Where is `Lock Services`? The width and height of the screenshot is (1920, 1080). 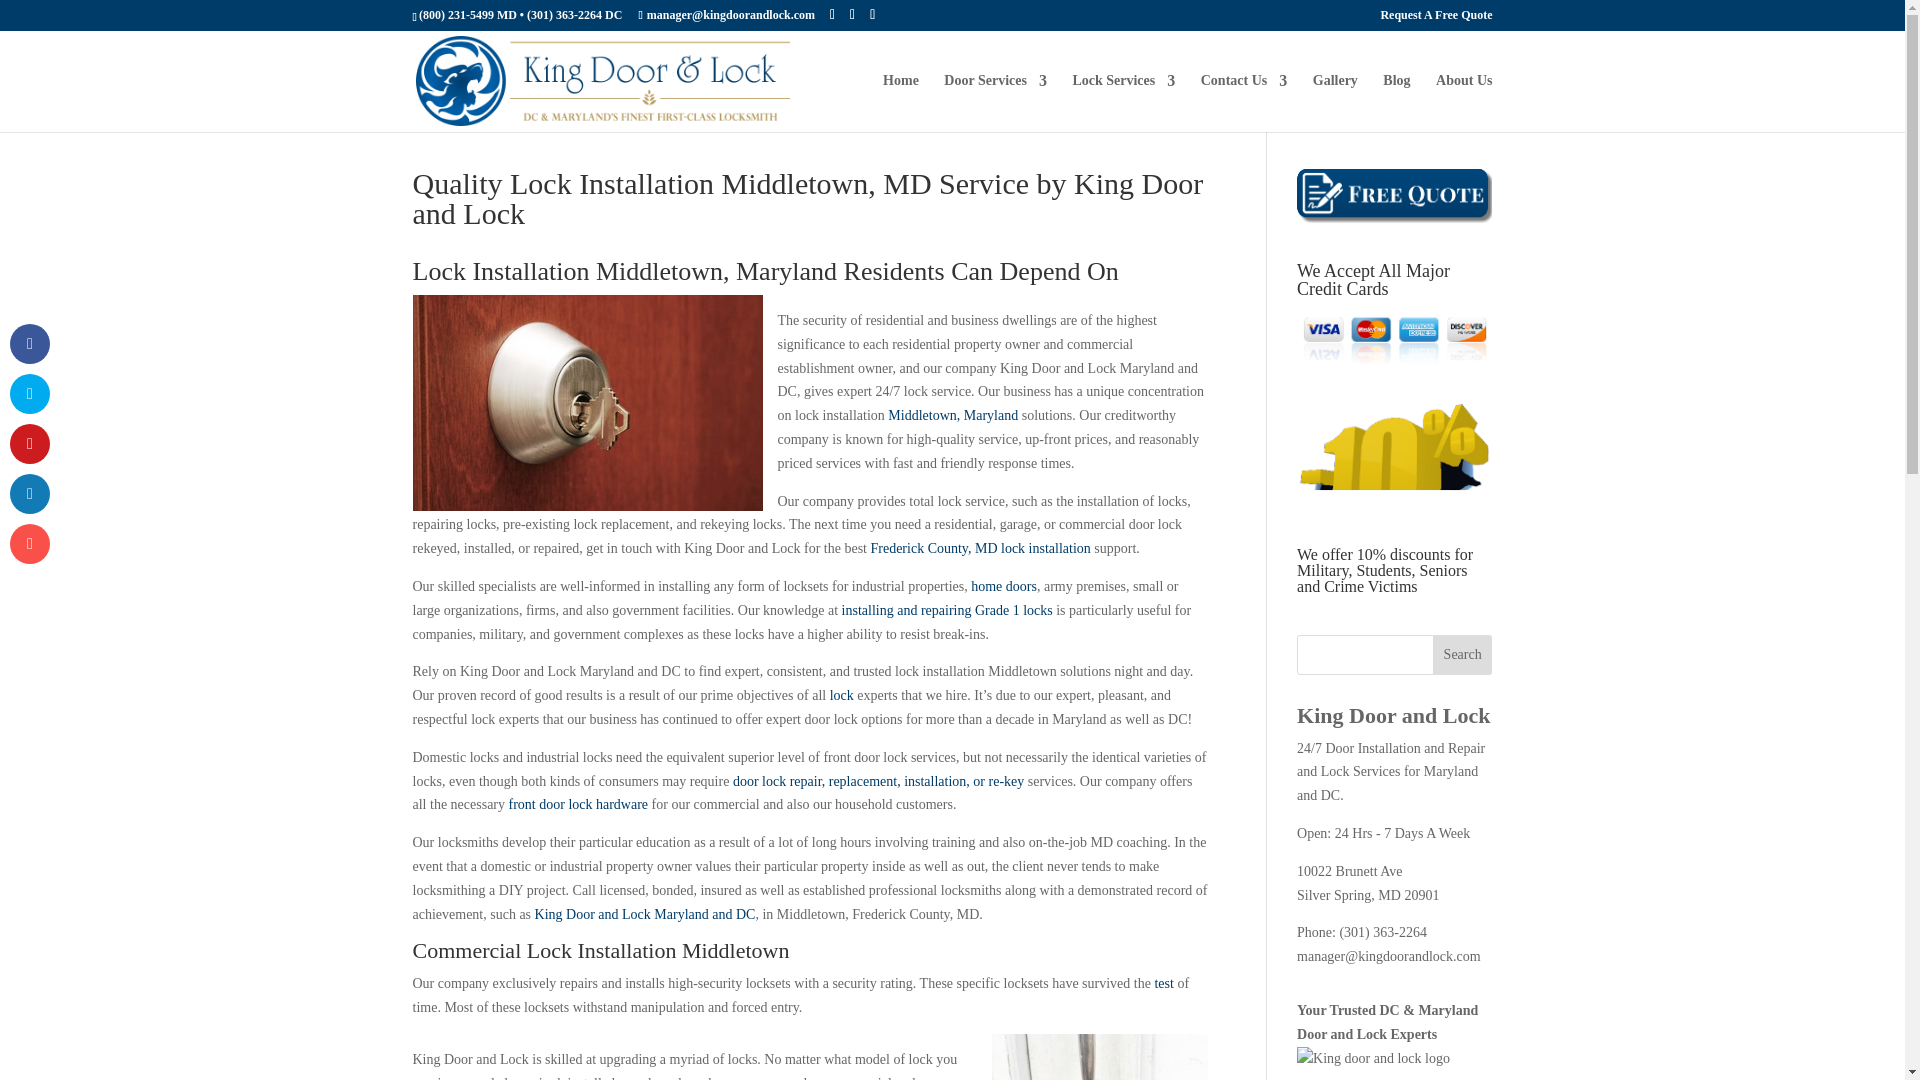 Lock Services is located at coordinates (1123, 102).